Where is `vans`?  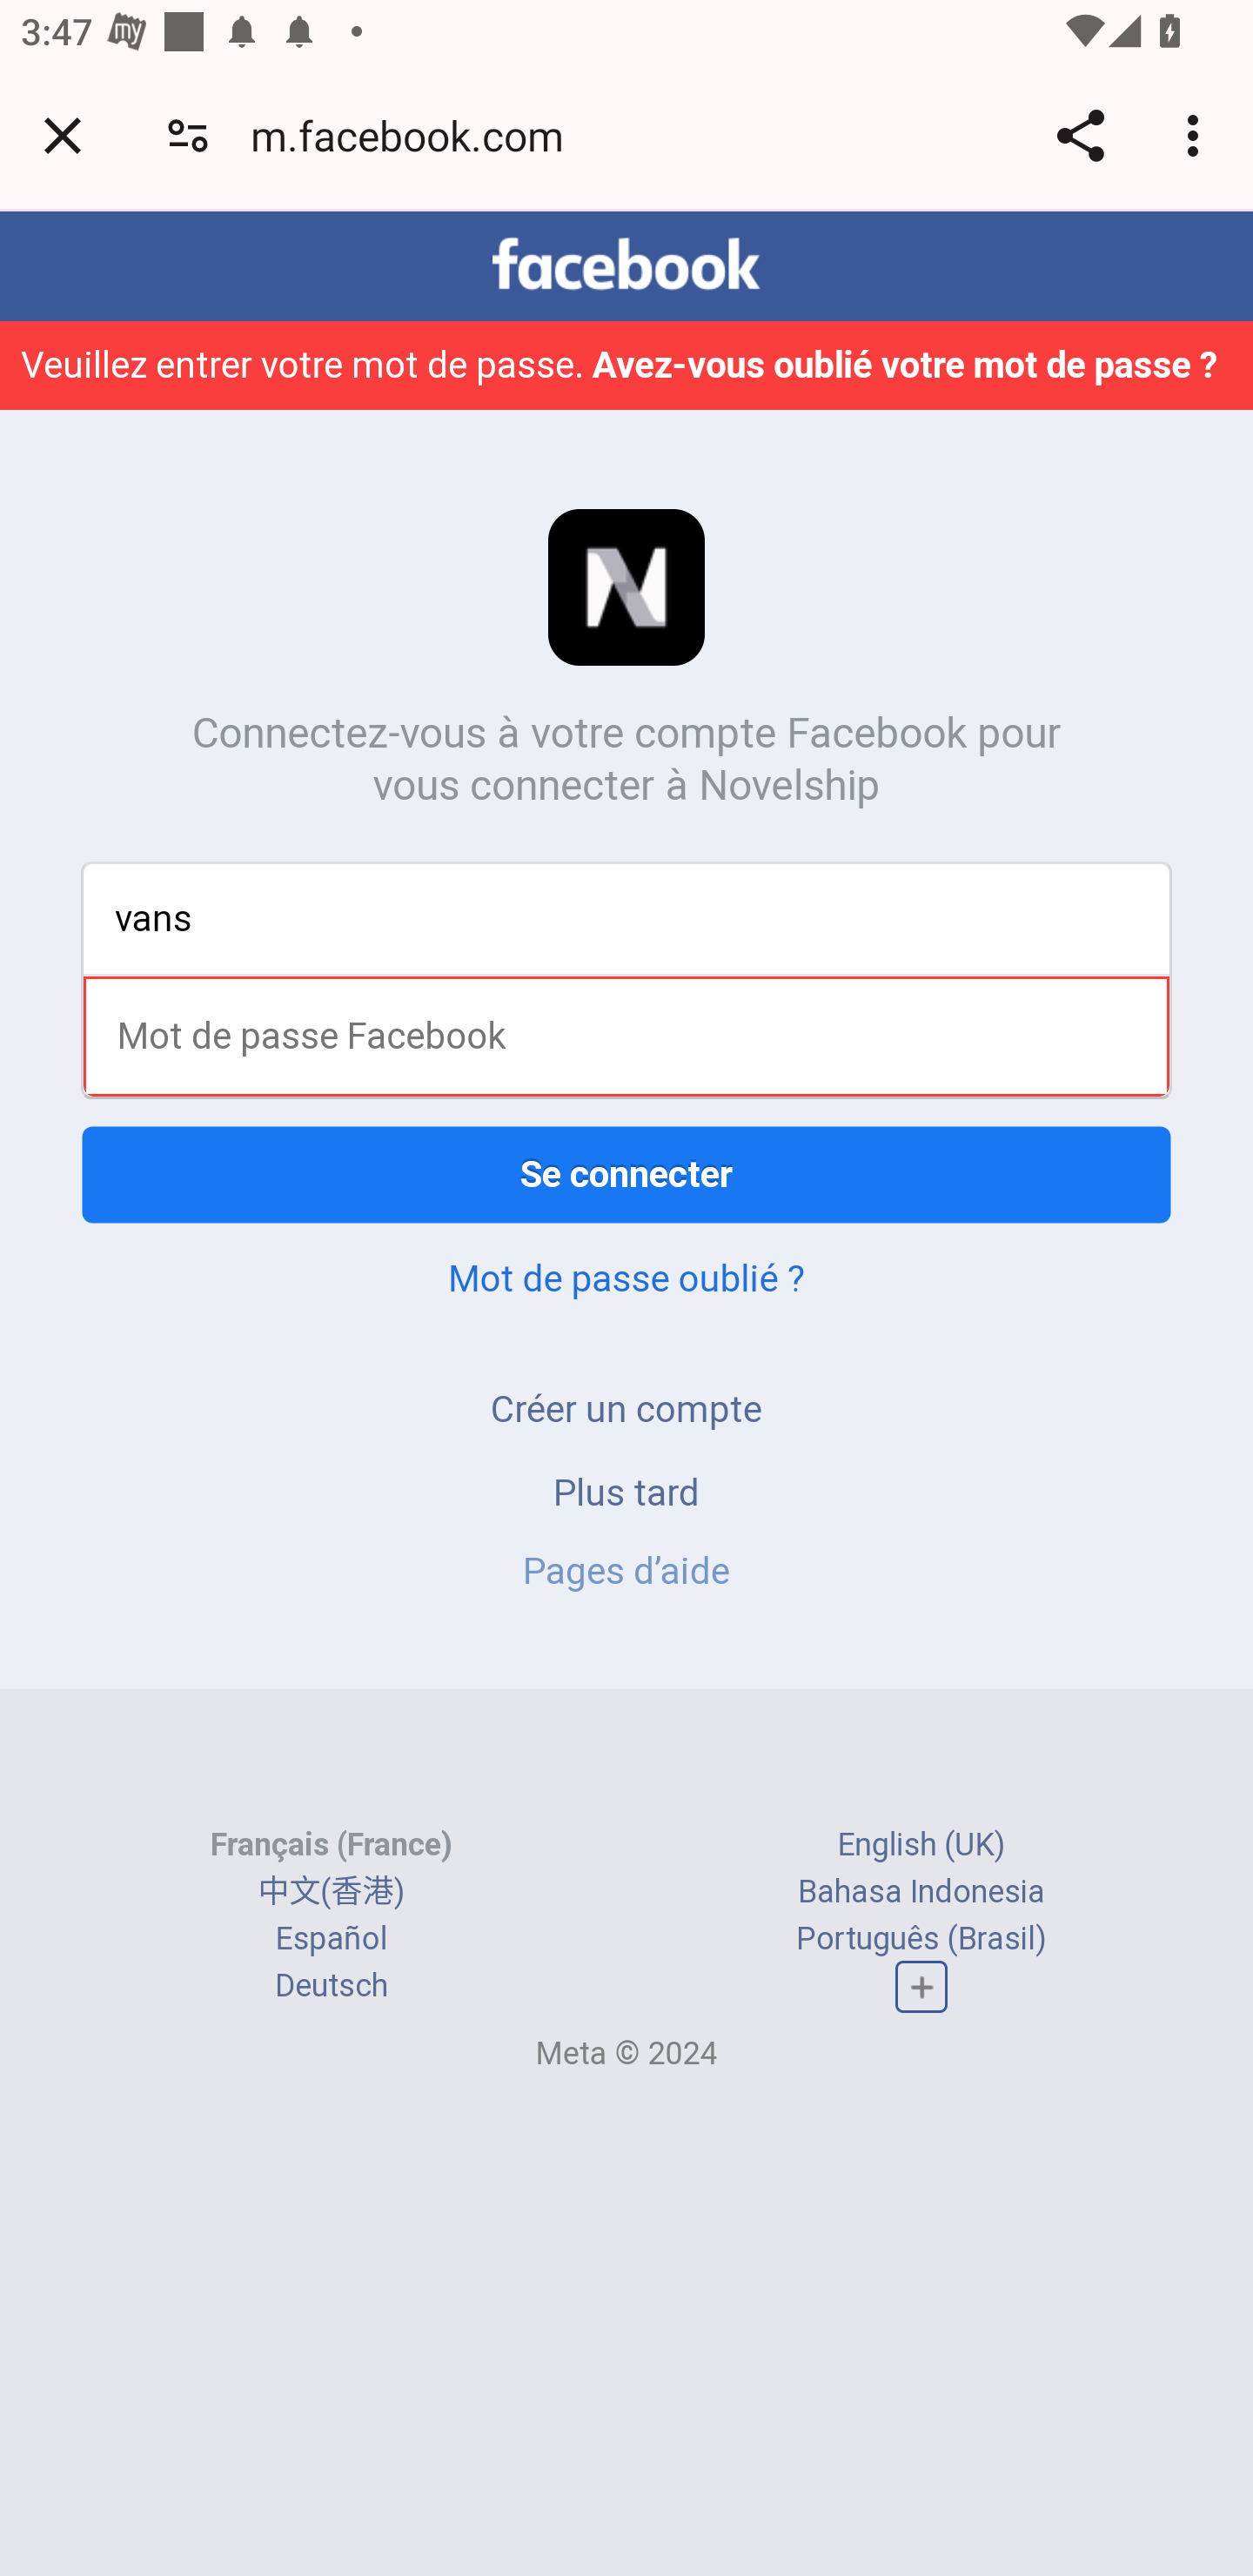 vans is located at coordinates (626, 917).